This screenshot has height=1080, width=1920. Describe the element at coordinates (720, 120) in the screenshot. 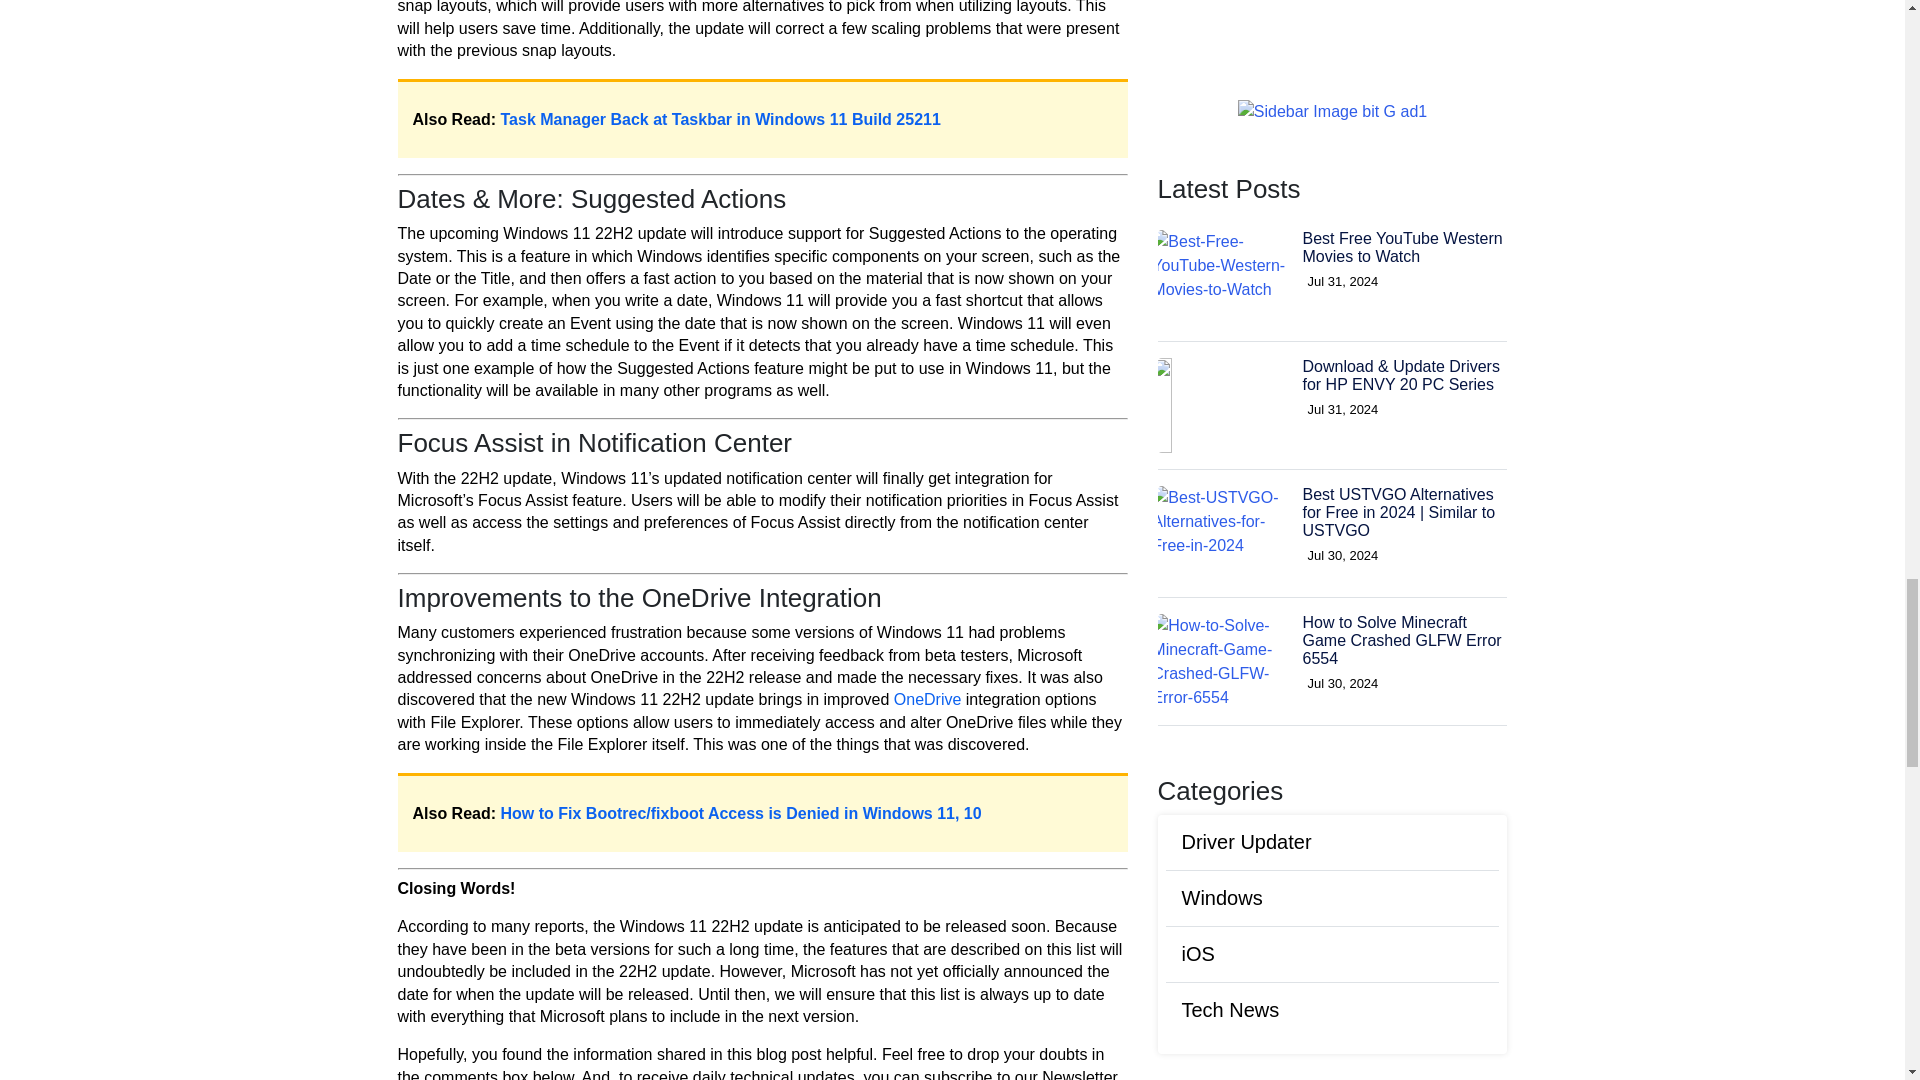

I see `Task Manager Back at Taskbar in Windows 11 Build 25211` at that location.